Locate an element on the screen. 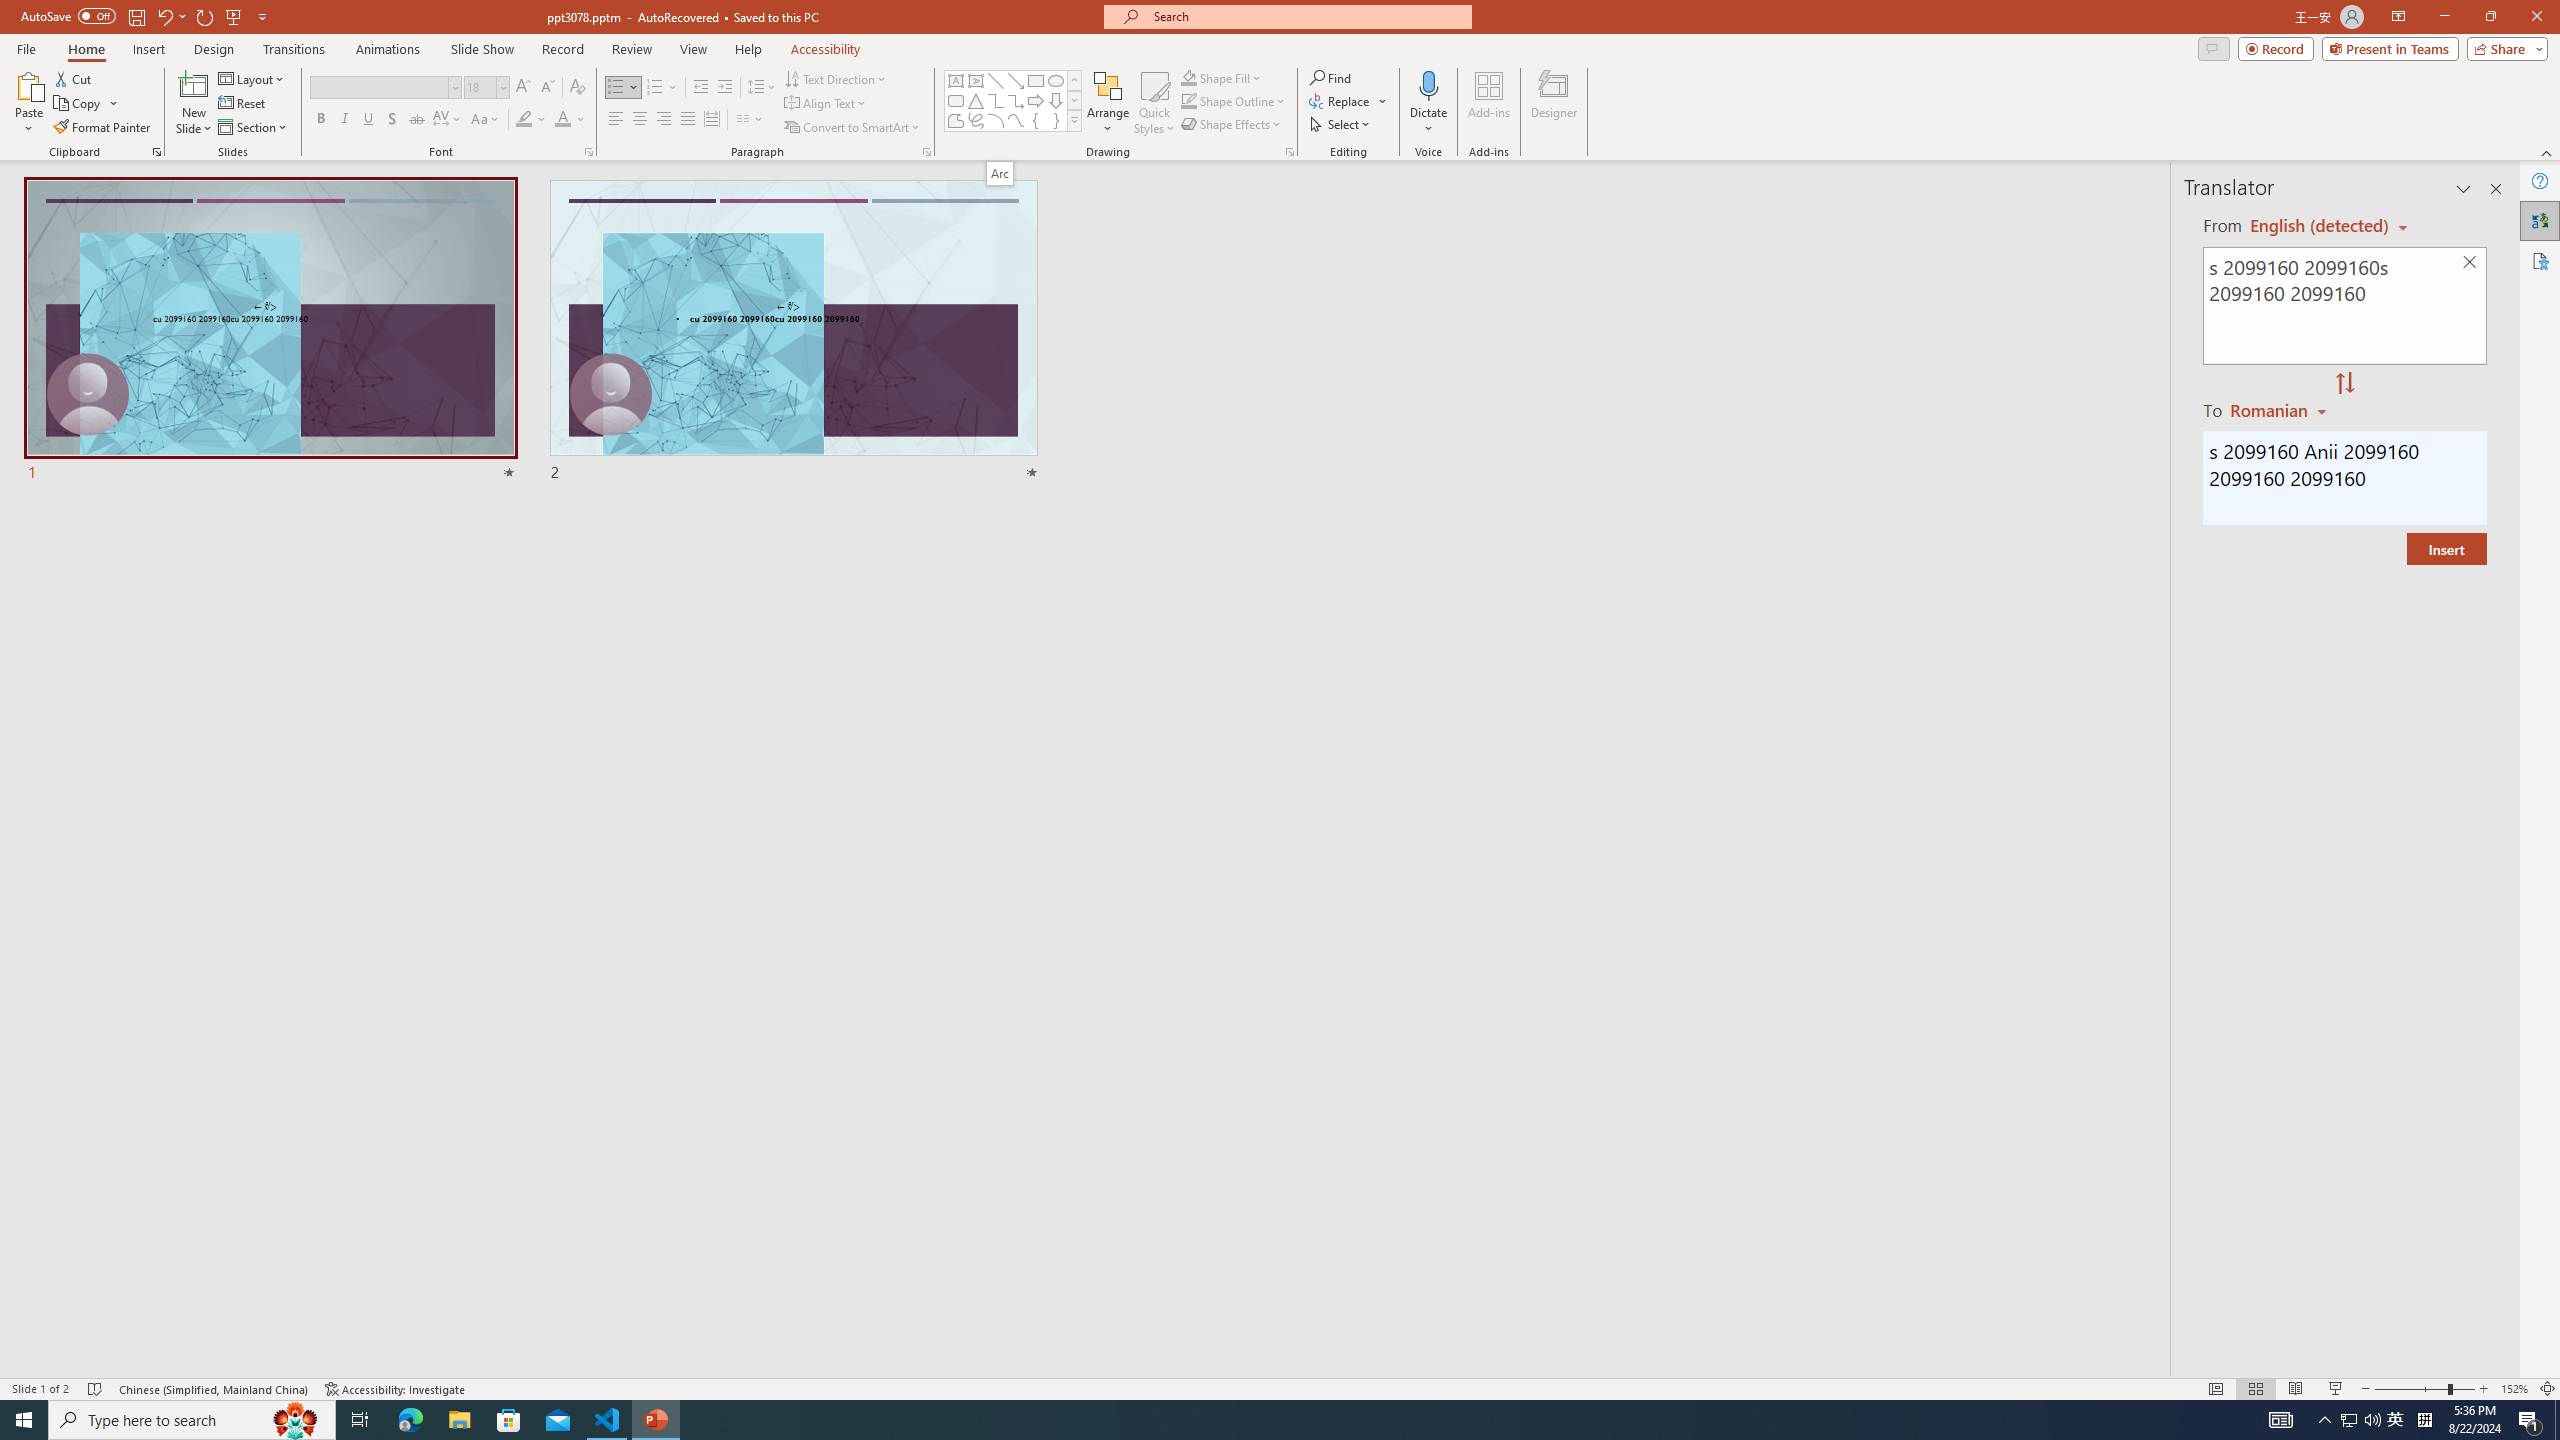  Arc is located at coordinates (996, 120).